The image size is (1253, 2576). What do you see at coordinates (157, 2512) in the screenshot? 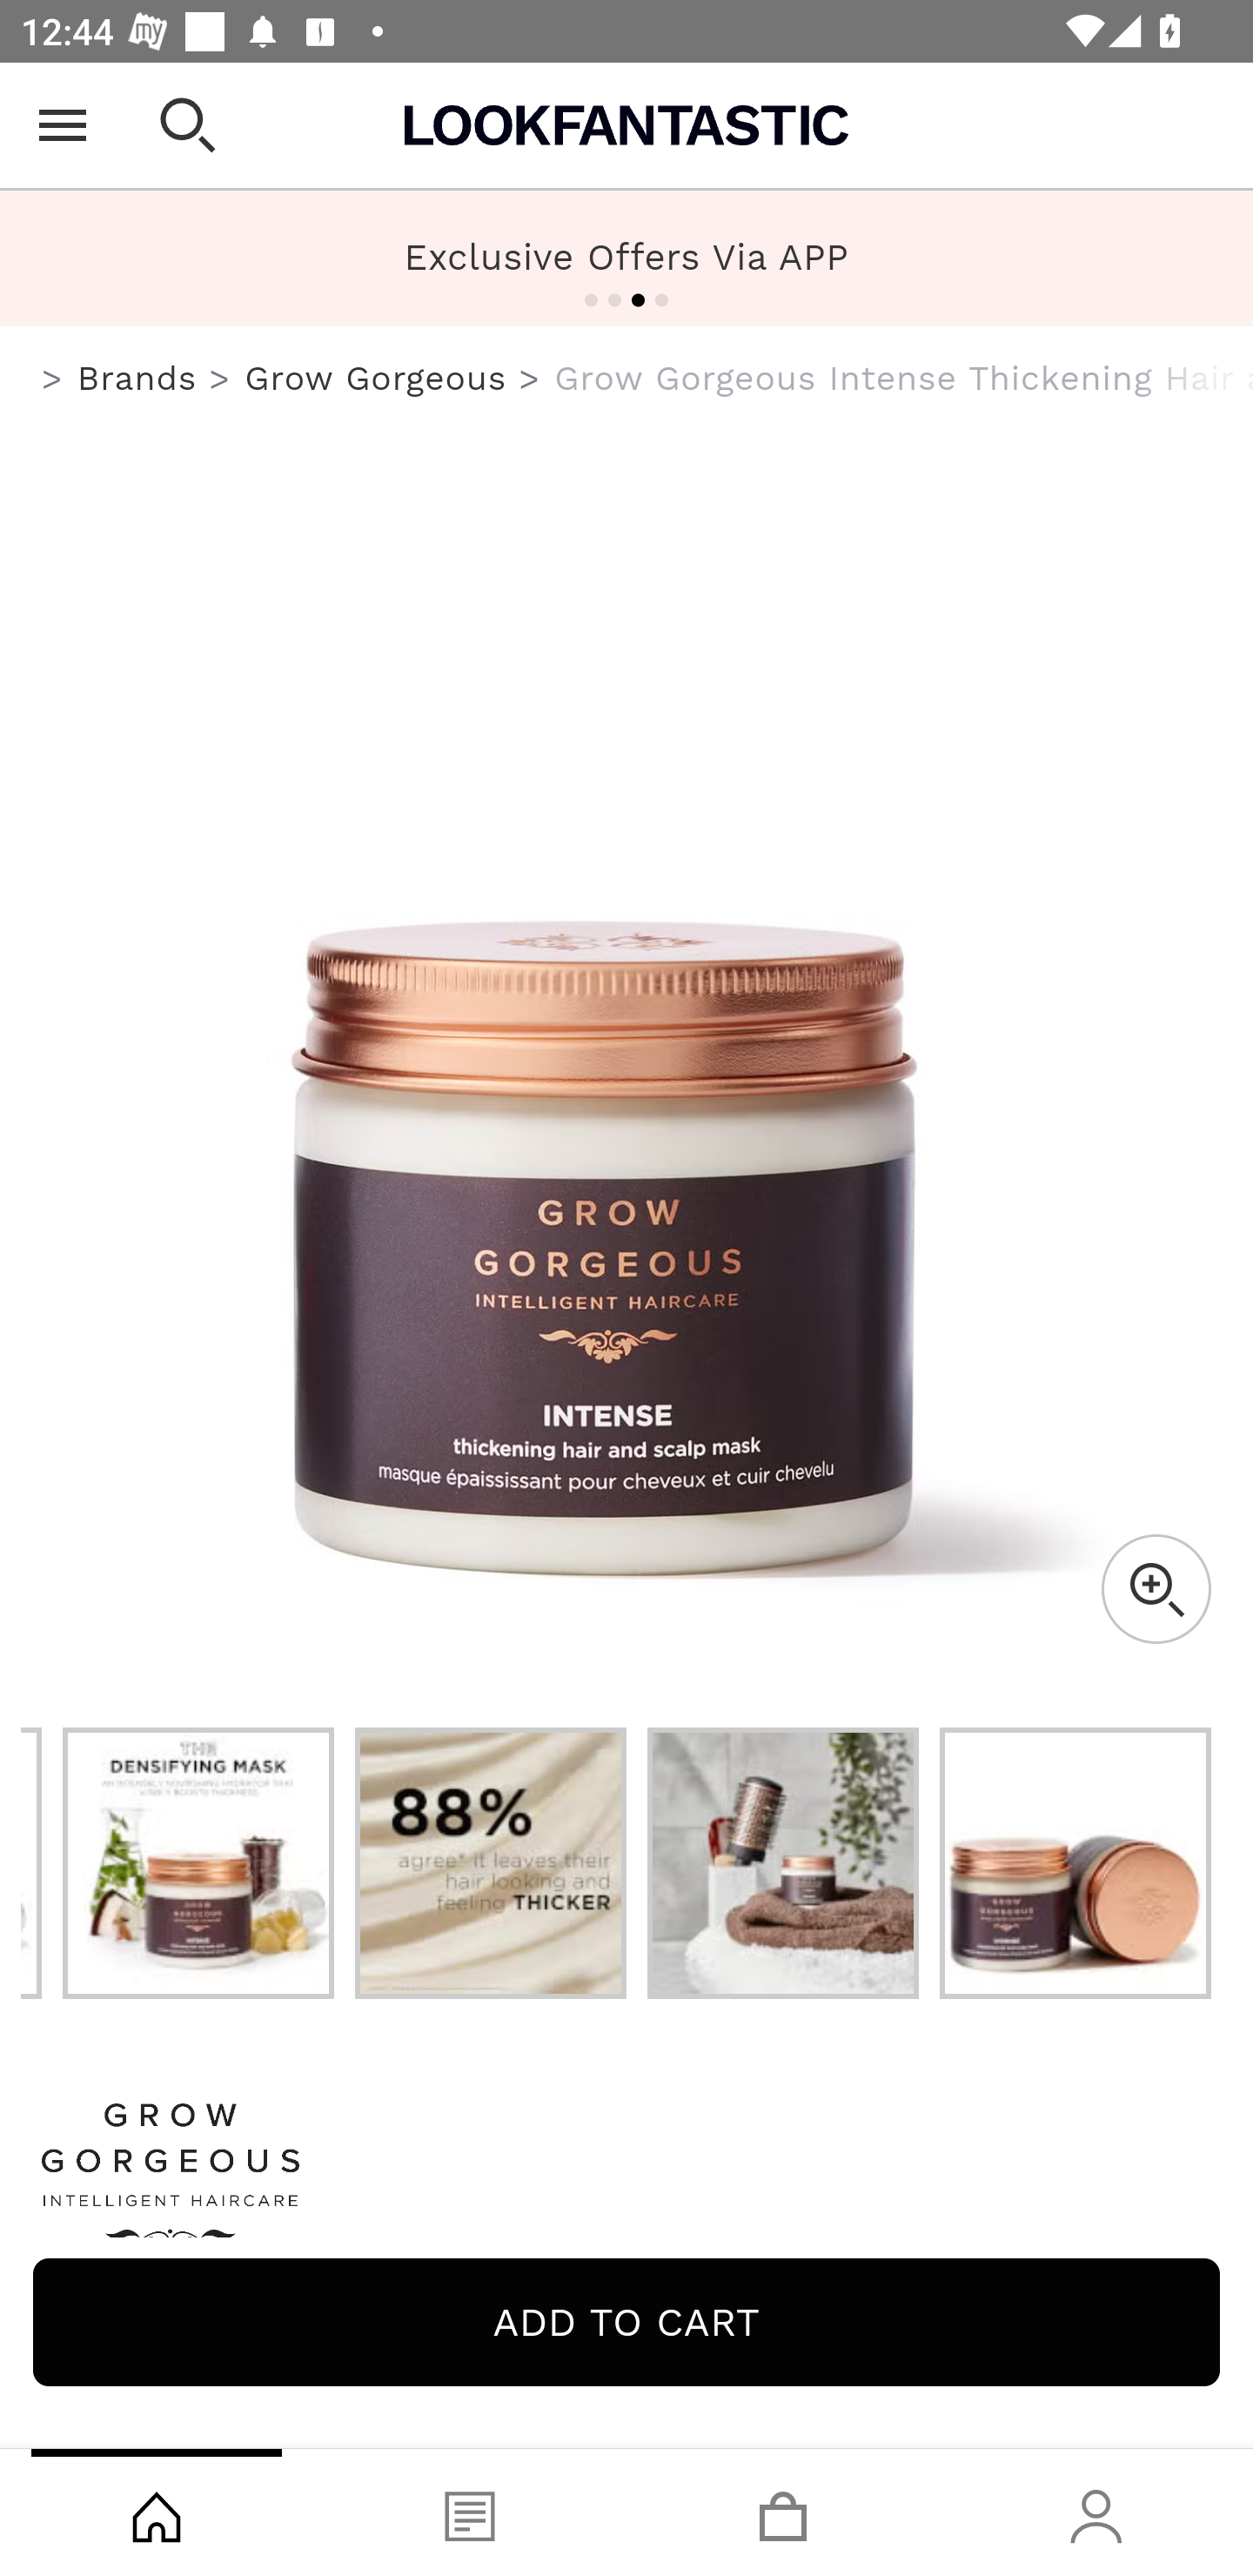
I see `Shop, tab, 1 of 4` at bounding box center [157, 2512].